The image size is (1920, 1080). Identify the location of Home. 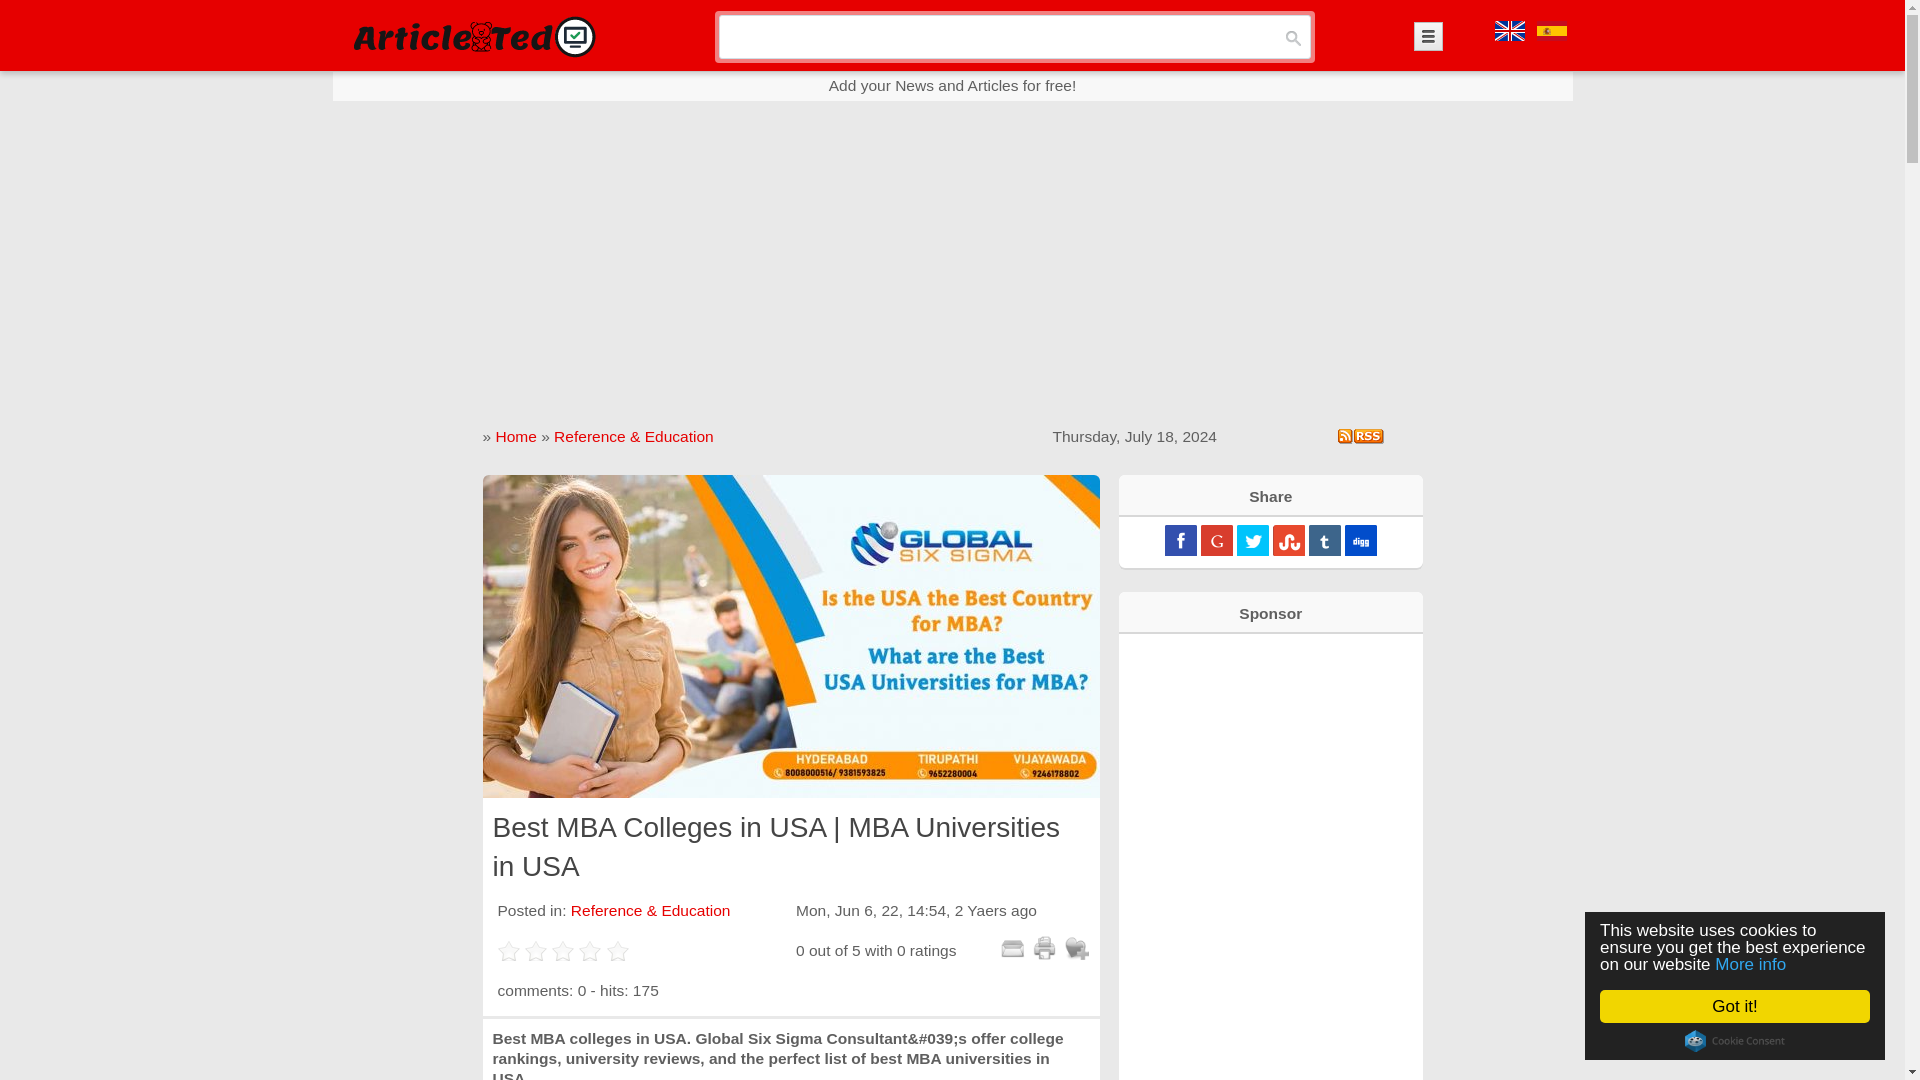
(515, 436).